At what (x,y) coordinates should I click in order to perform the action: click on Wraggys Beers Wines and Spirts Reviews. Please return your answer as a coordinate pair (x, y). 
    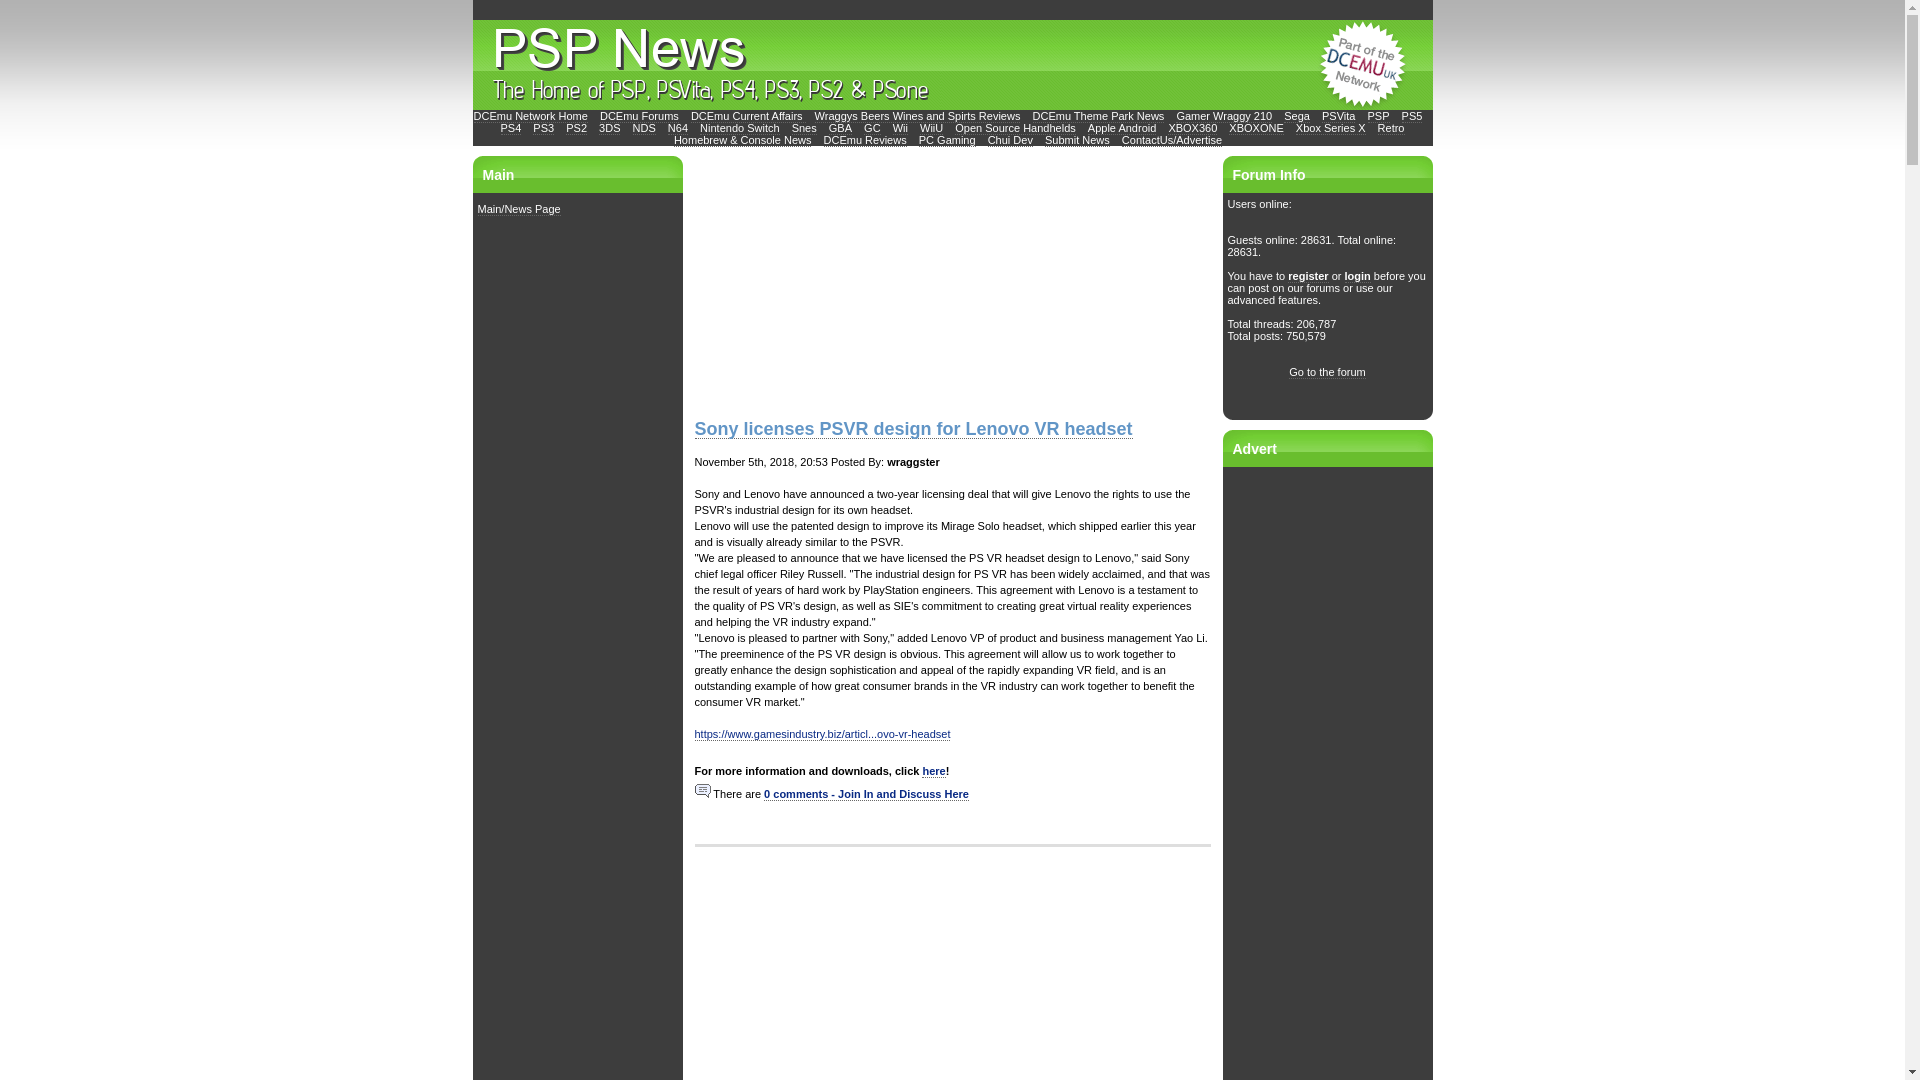
    Looking at the image, I should click on (918, 116).